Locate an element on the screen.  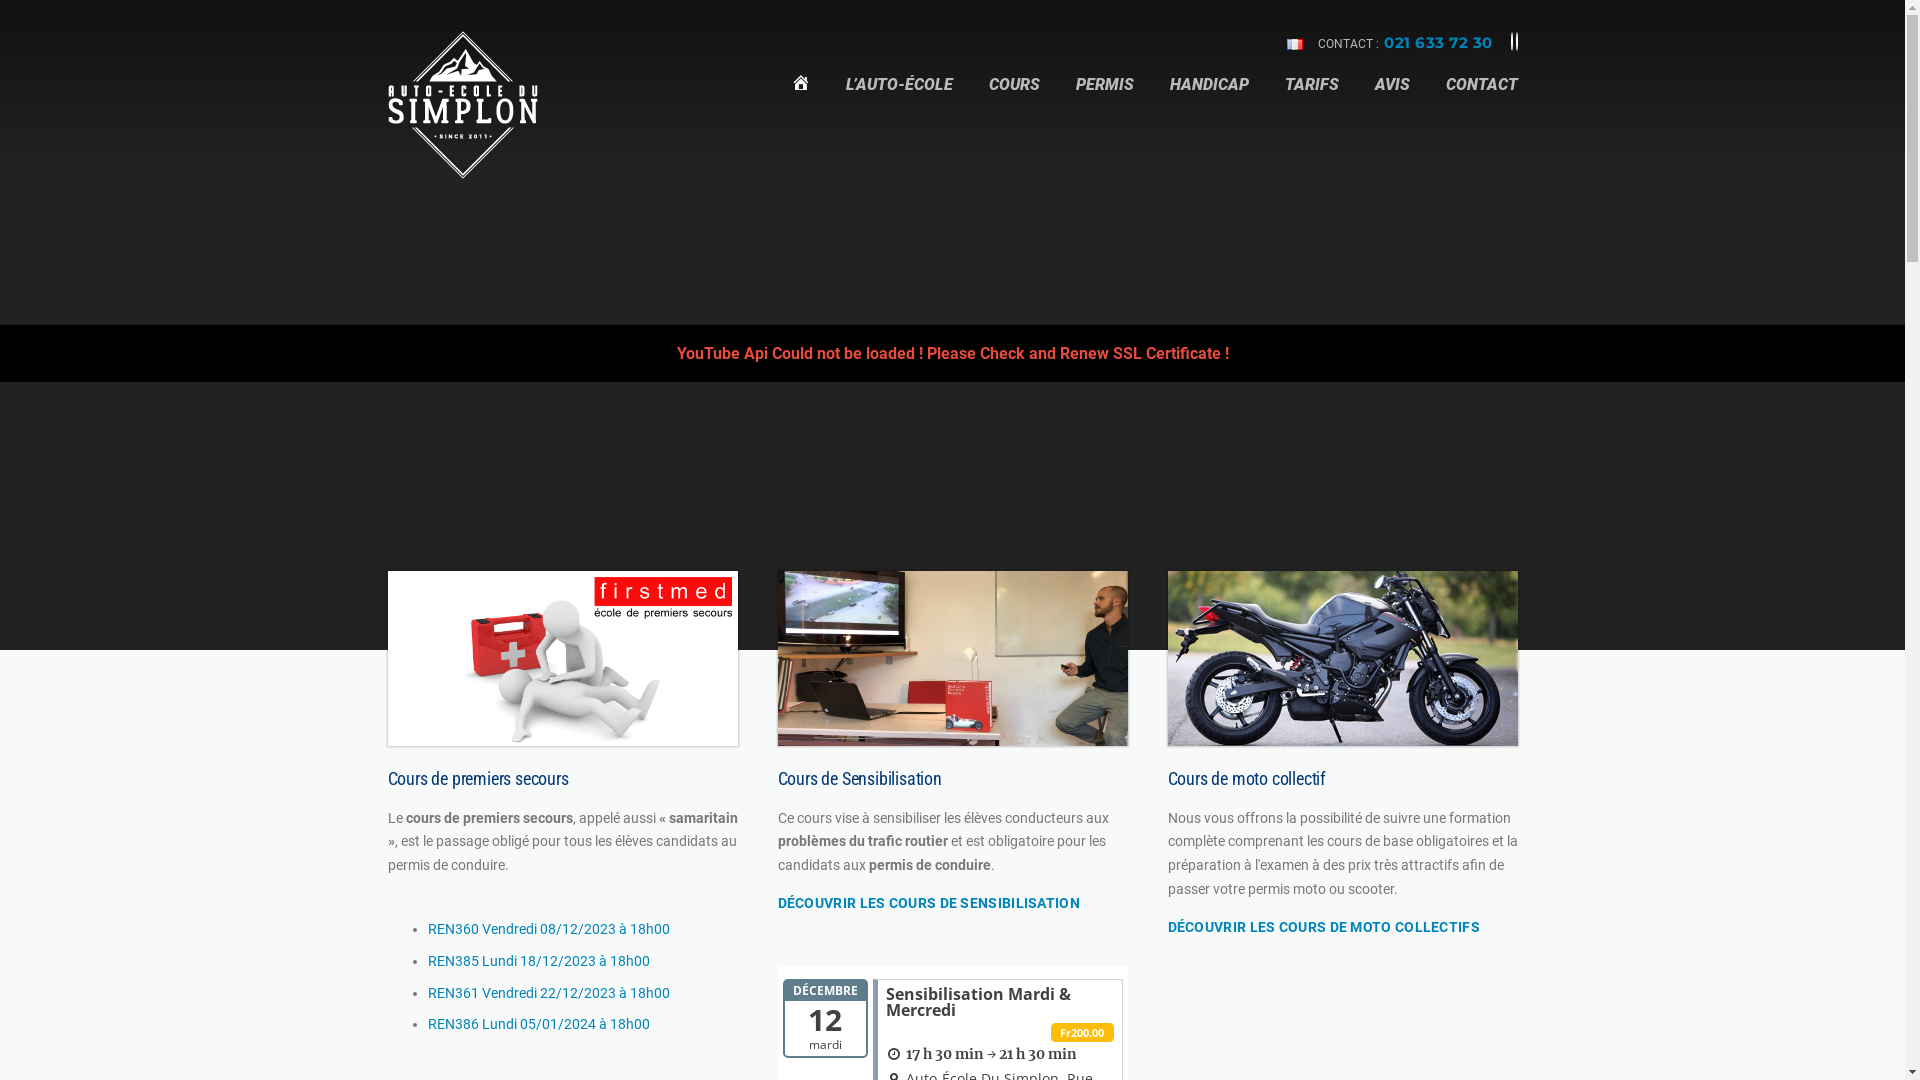
Auto-Ecole du Simplon is located at coordinates (463, 104).